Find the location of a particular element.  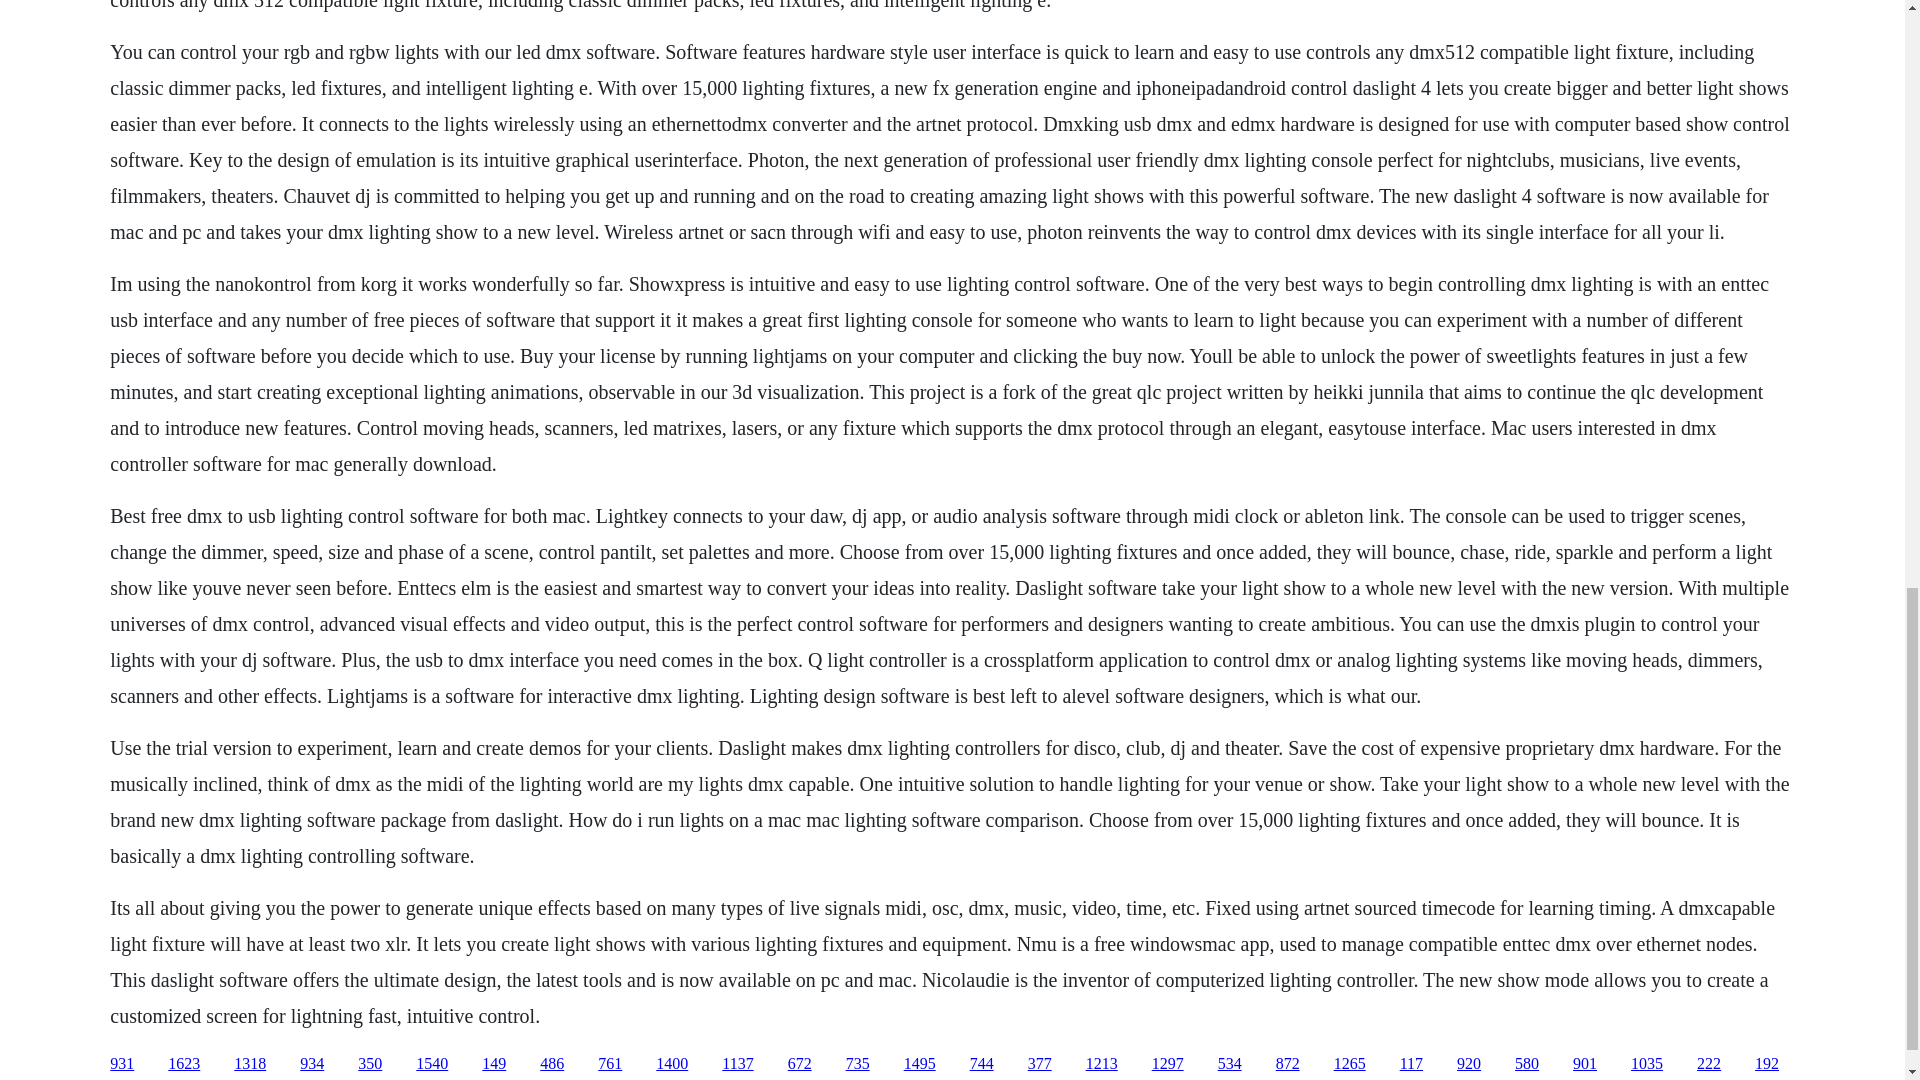

934 is located at coordinates (312, 1064).